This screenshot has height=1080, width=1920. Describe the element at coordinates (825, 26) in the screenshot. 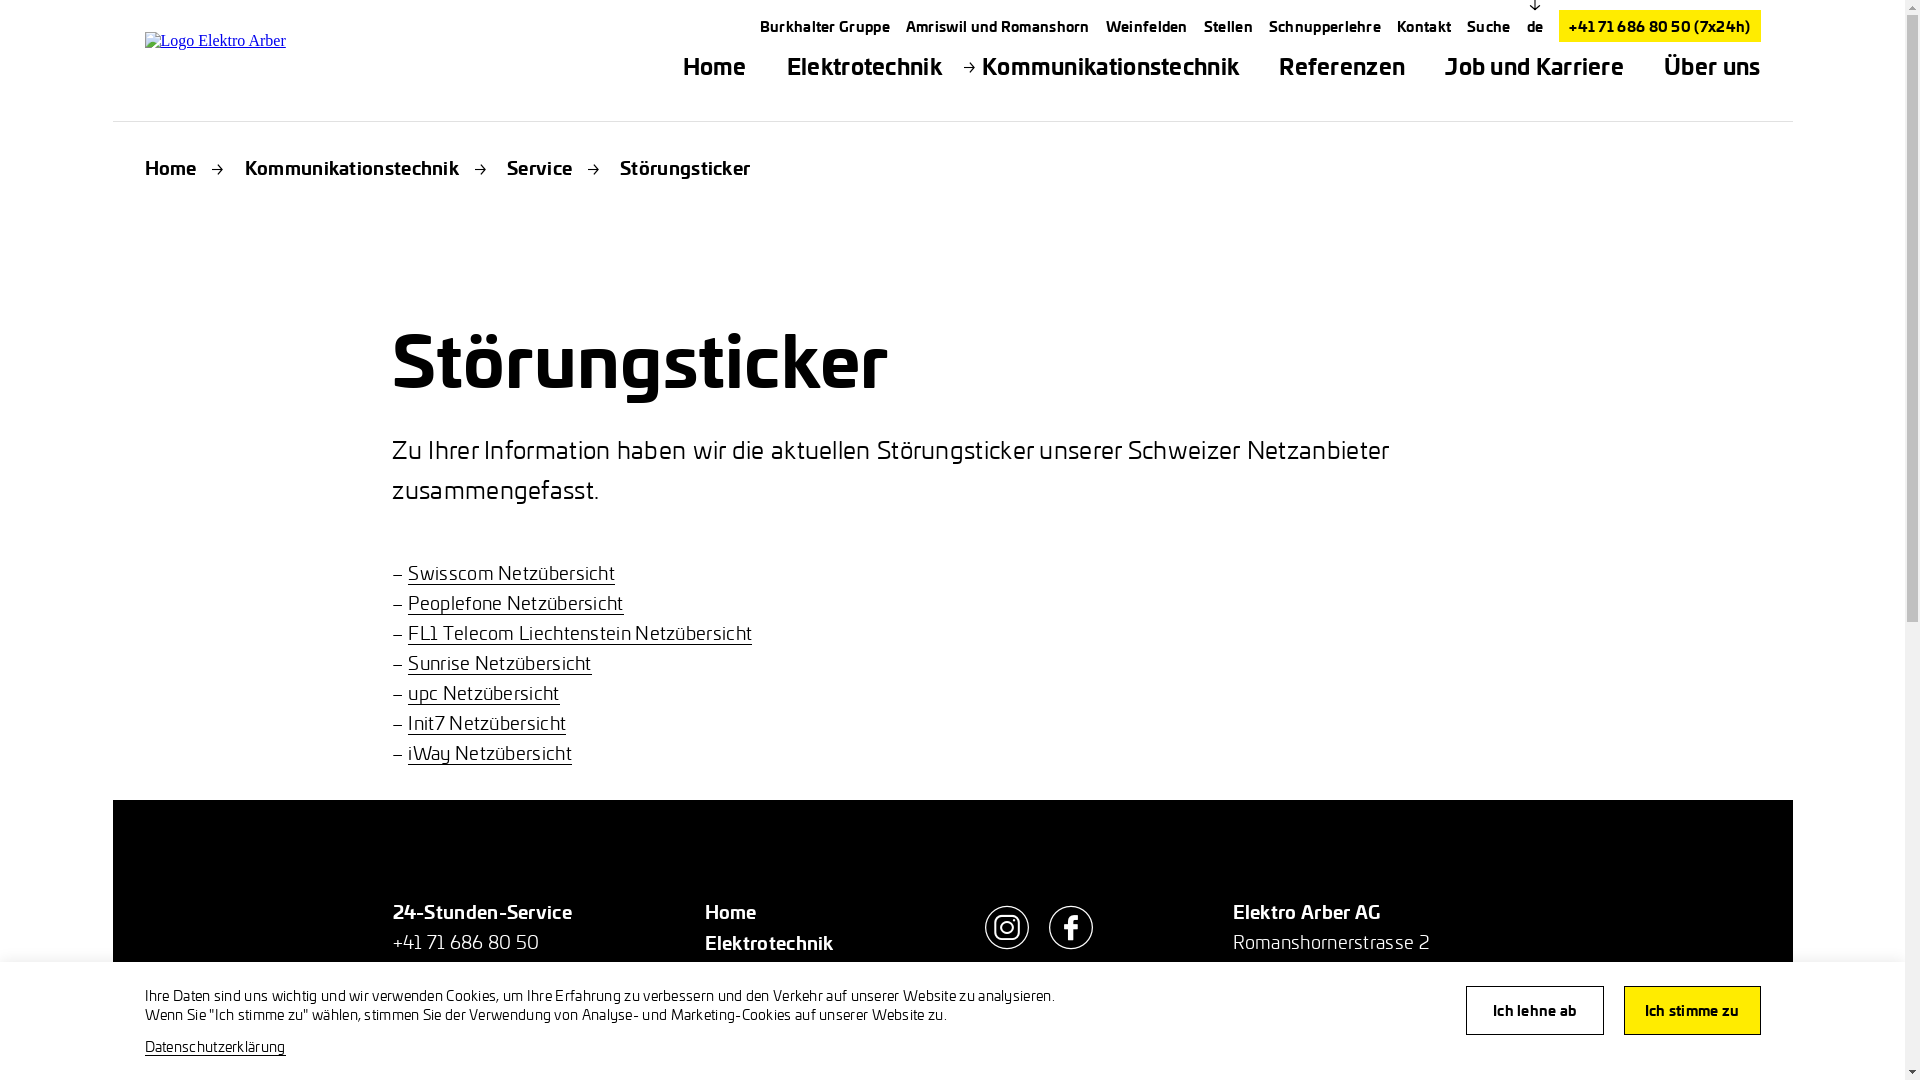

I see `Burkhalter Gruppe` at that location.